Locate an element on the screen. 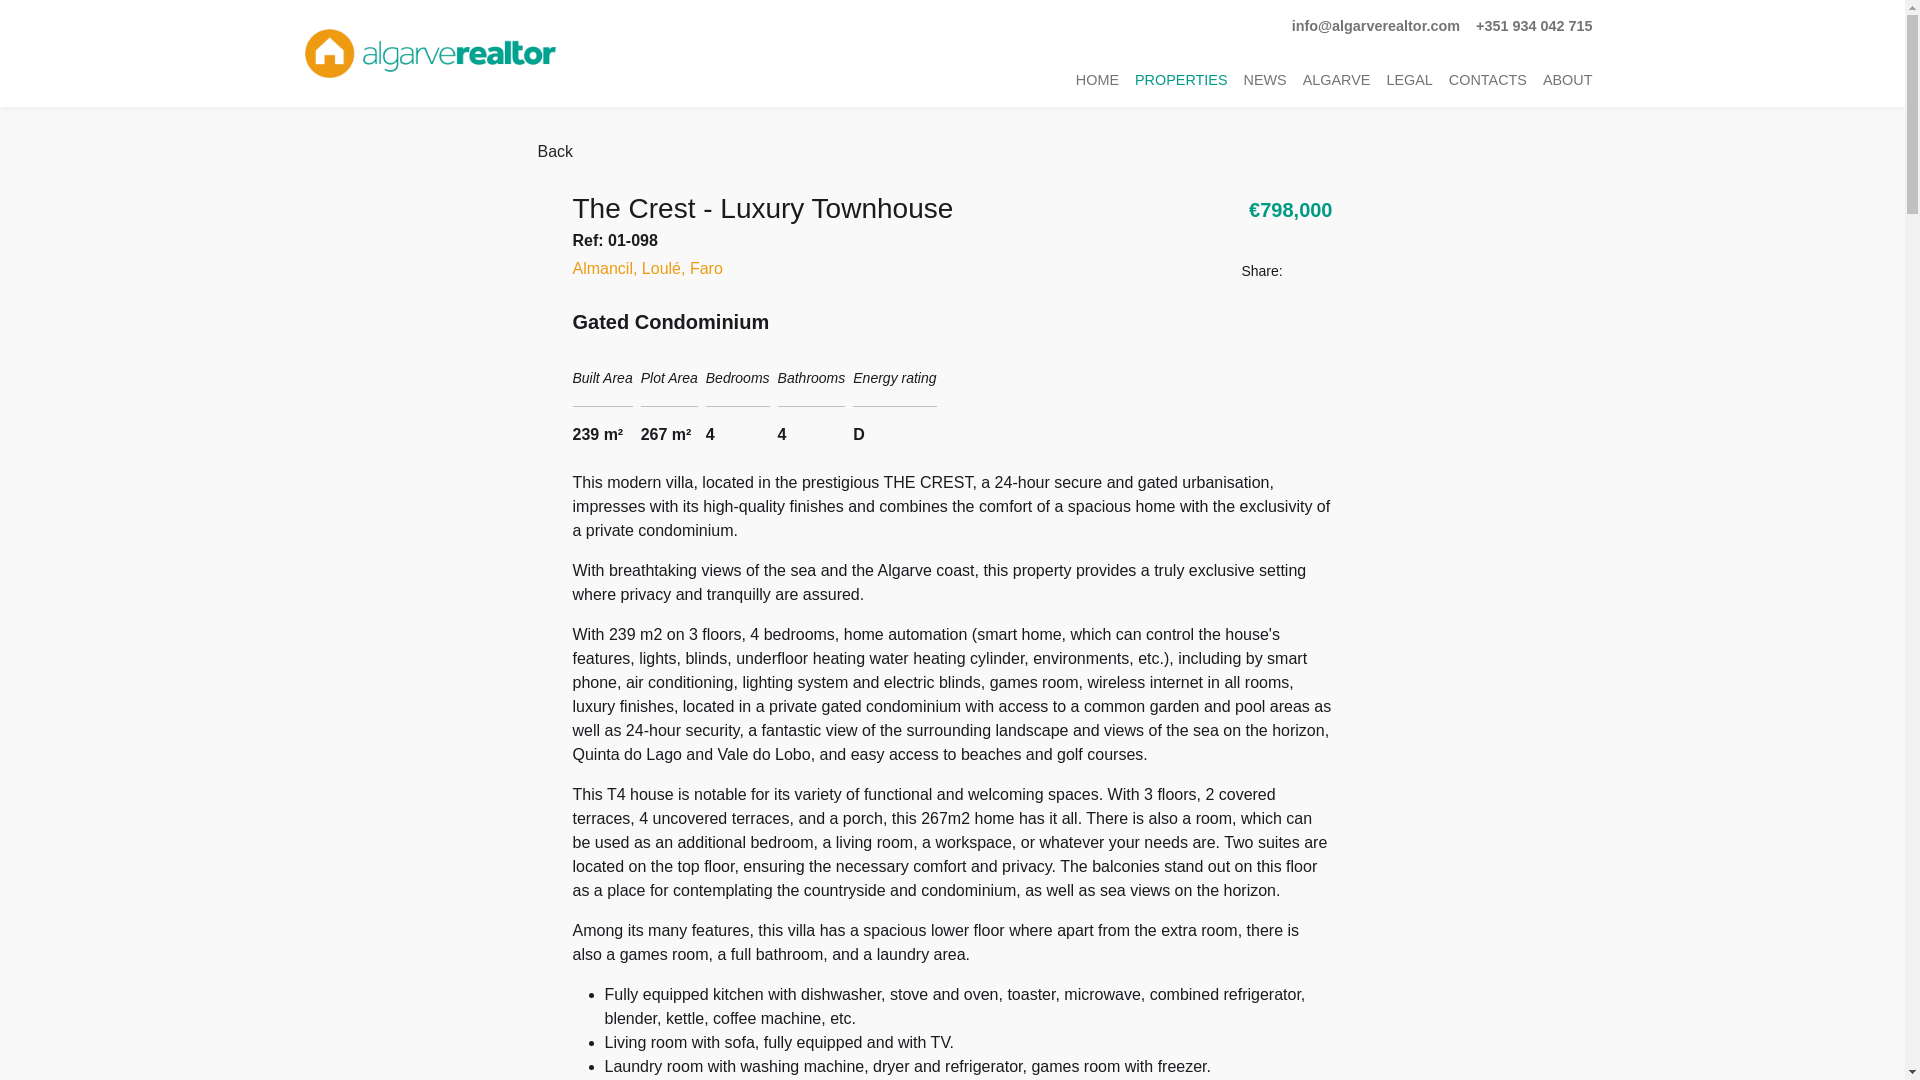 The width and height of the screenshot is (1920, 1080). CONTACTS is located at coordinates (1488, 80).